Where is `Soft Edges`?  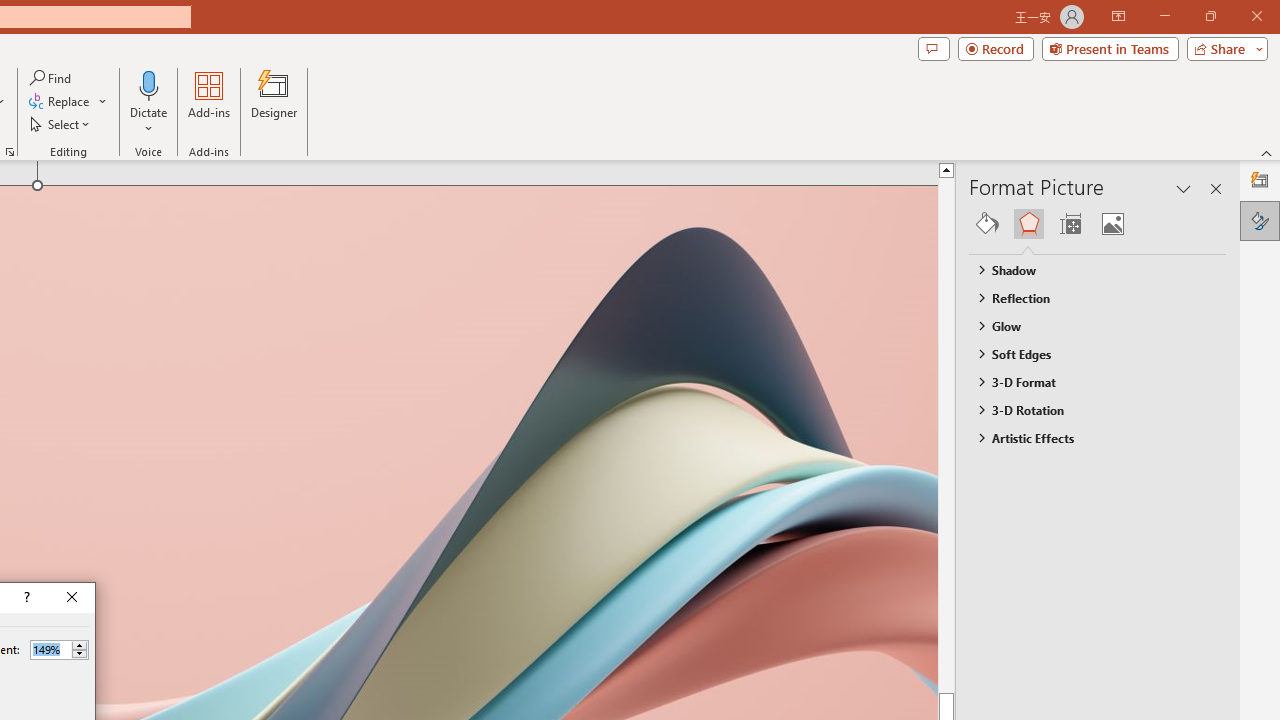
Soft Edges is located at coordinates (1088, 353).